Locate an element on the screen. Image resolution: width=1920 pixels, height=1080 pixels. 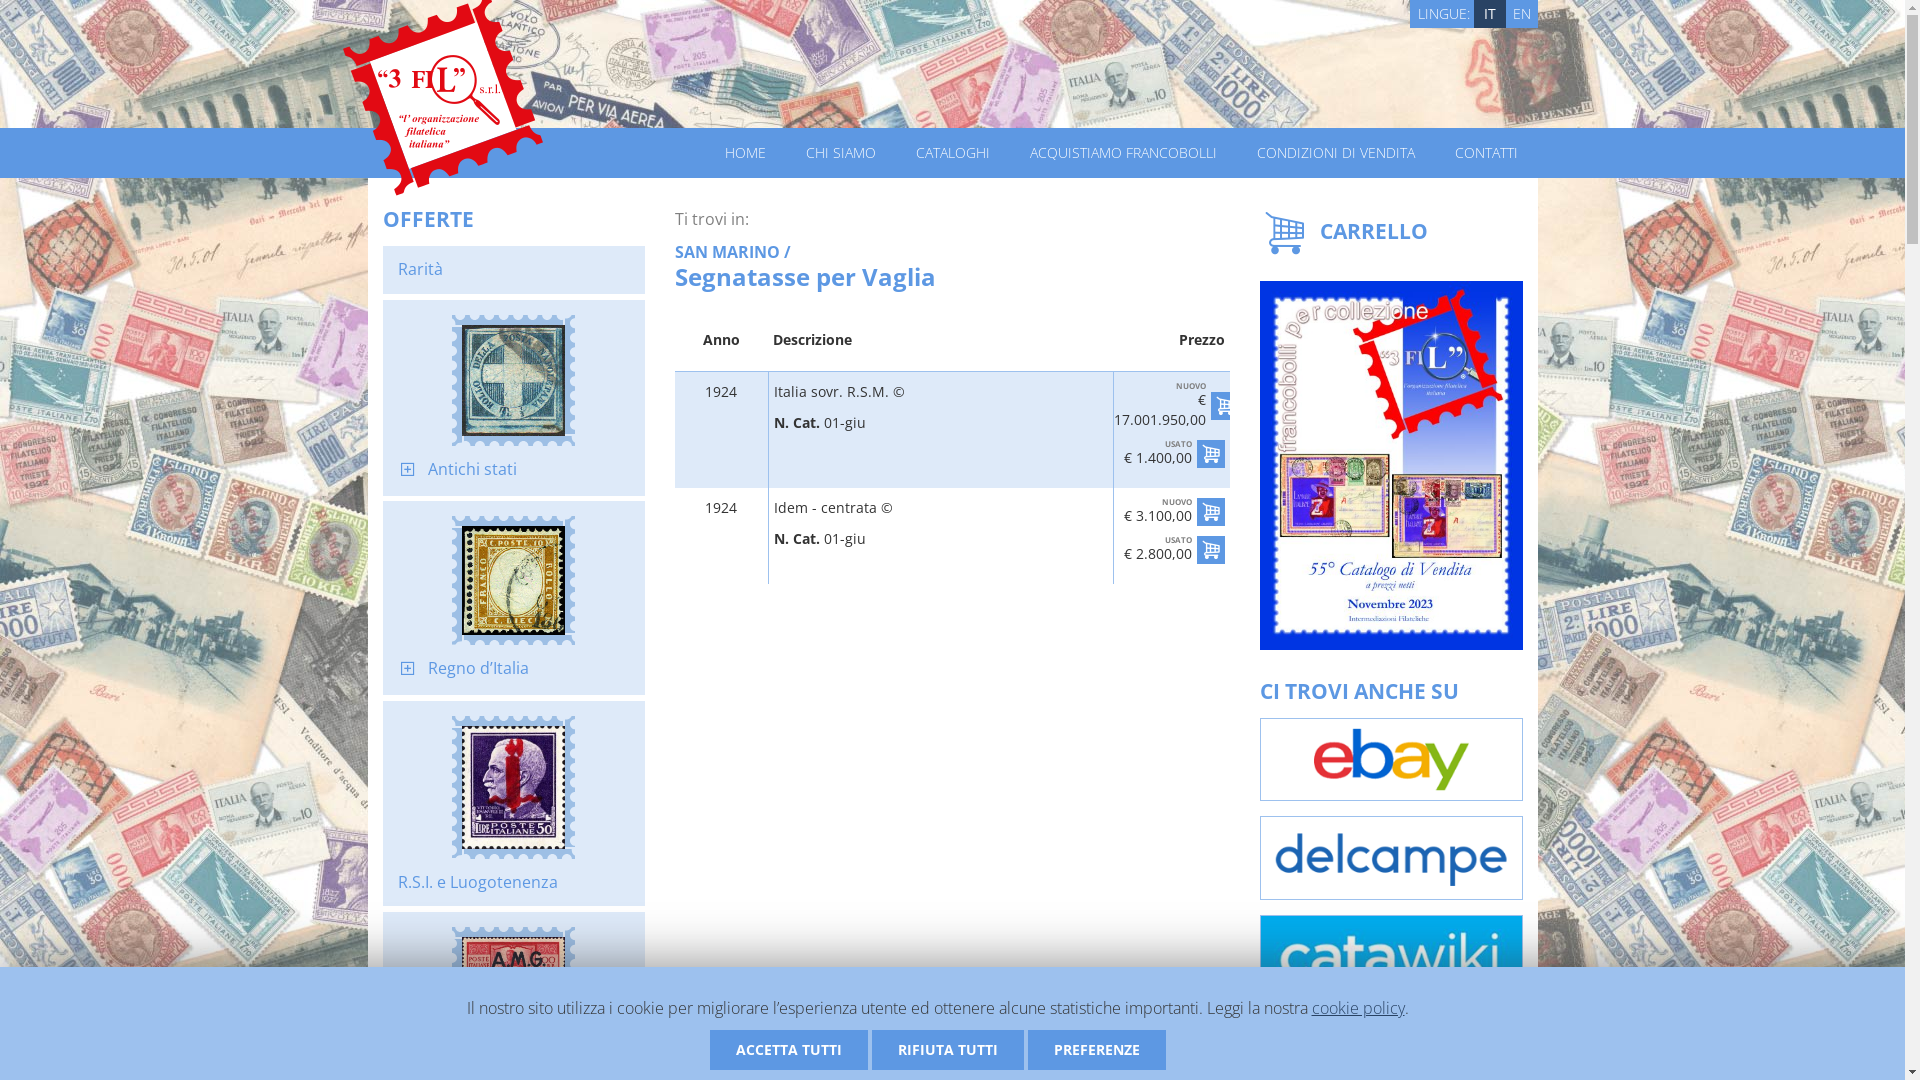
SAN MARINO is located at coordinates (728, 252).